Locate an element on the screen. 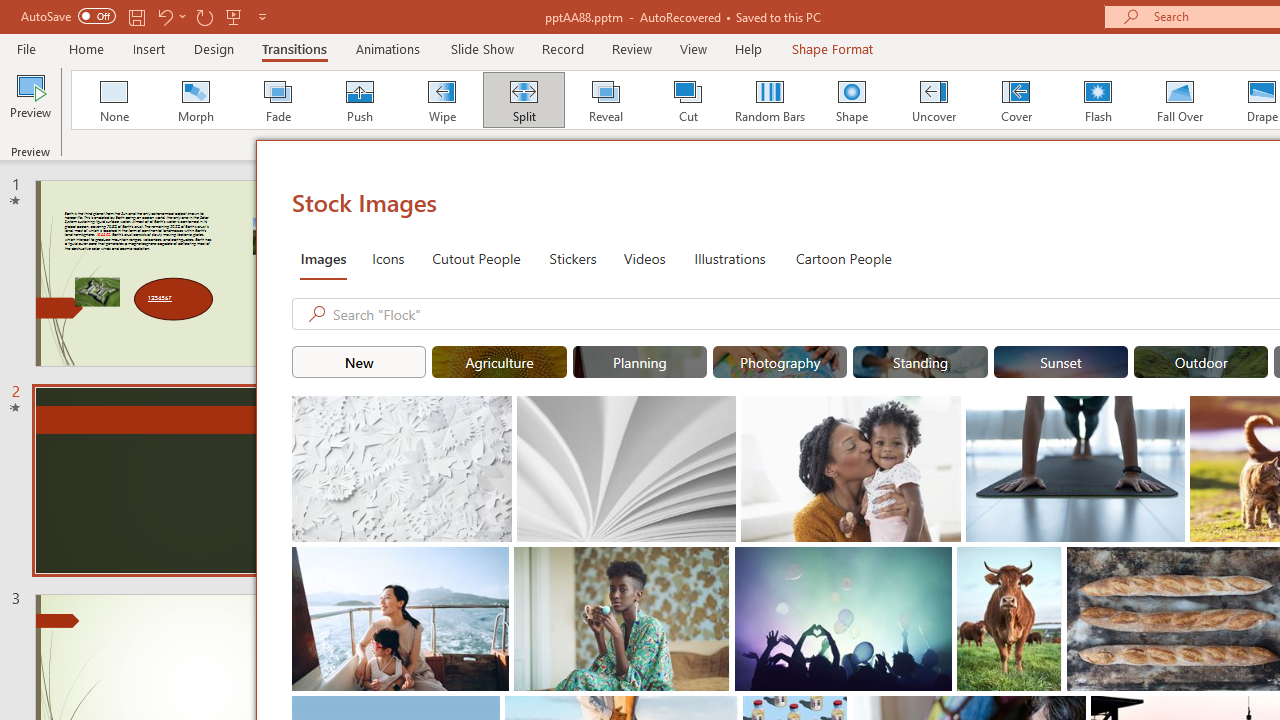 The width and height of the screenshot is (1280, 720). Illustrations is located at coordinates (730, 258).